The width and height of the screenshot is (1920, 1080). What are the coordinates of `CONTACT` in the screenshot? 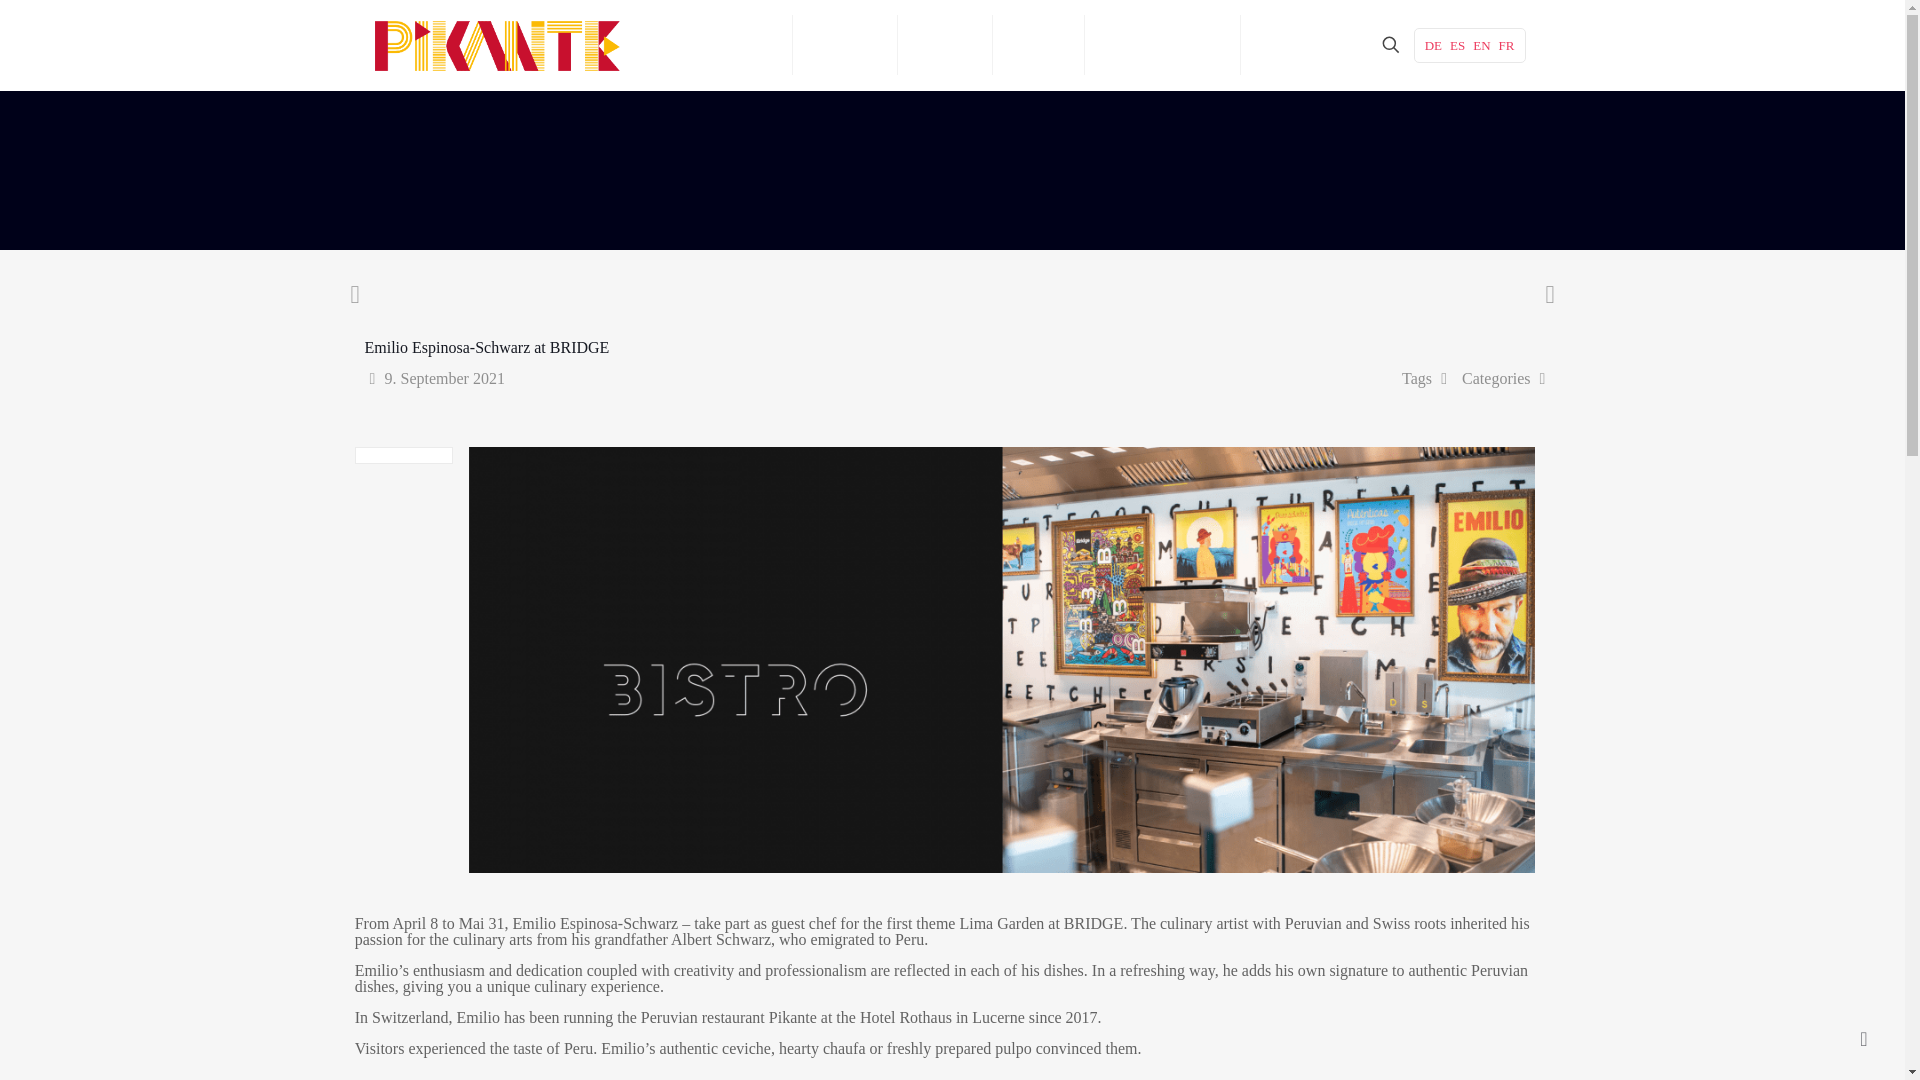 It's located at (1296, 44).